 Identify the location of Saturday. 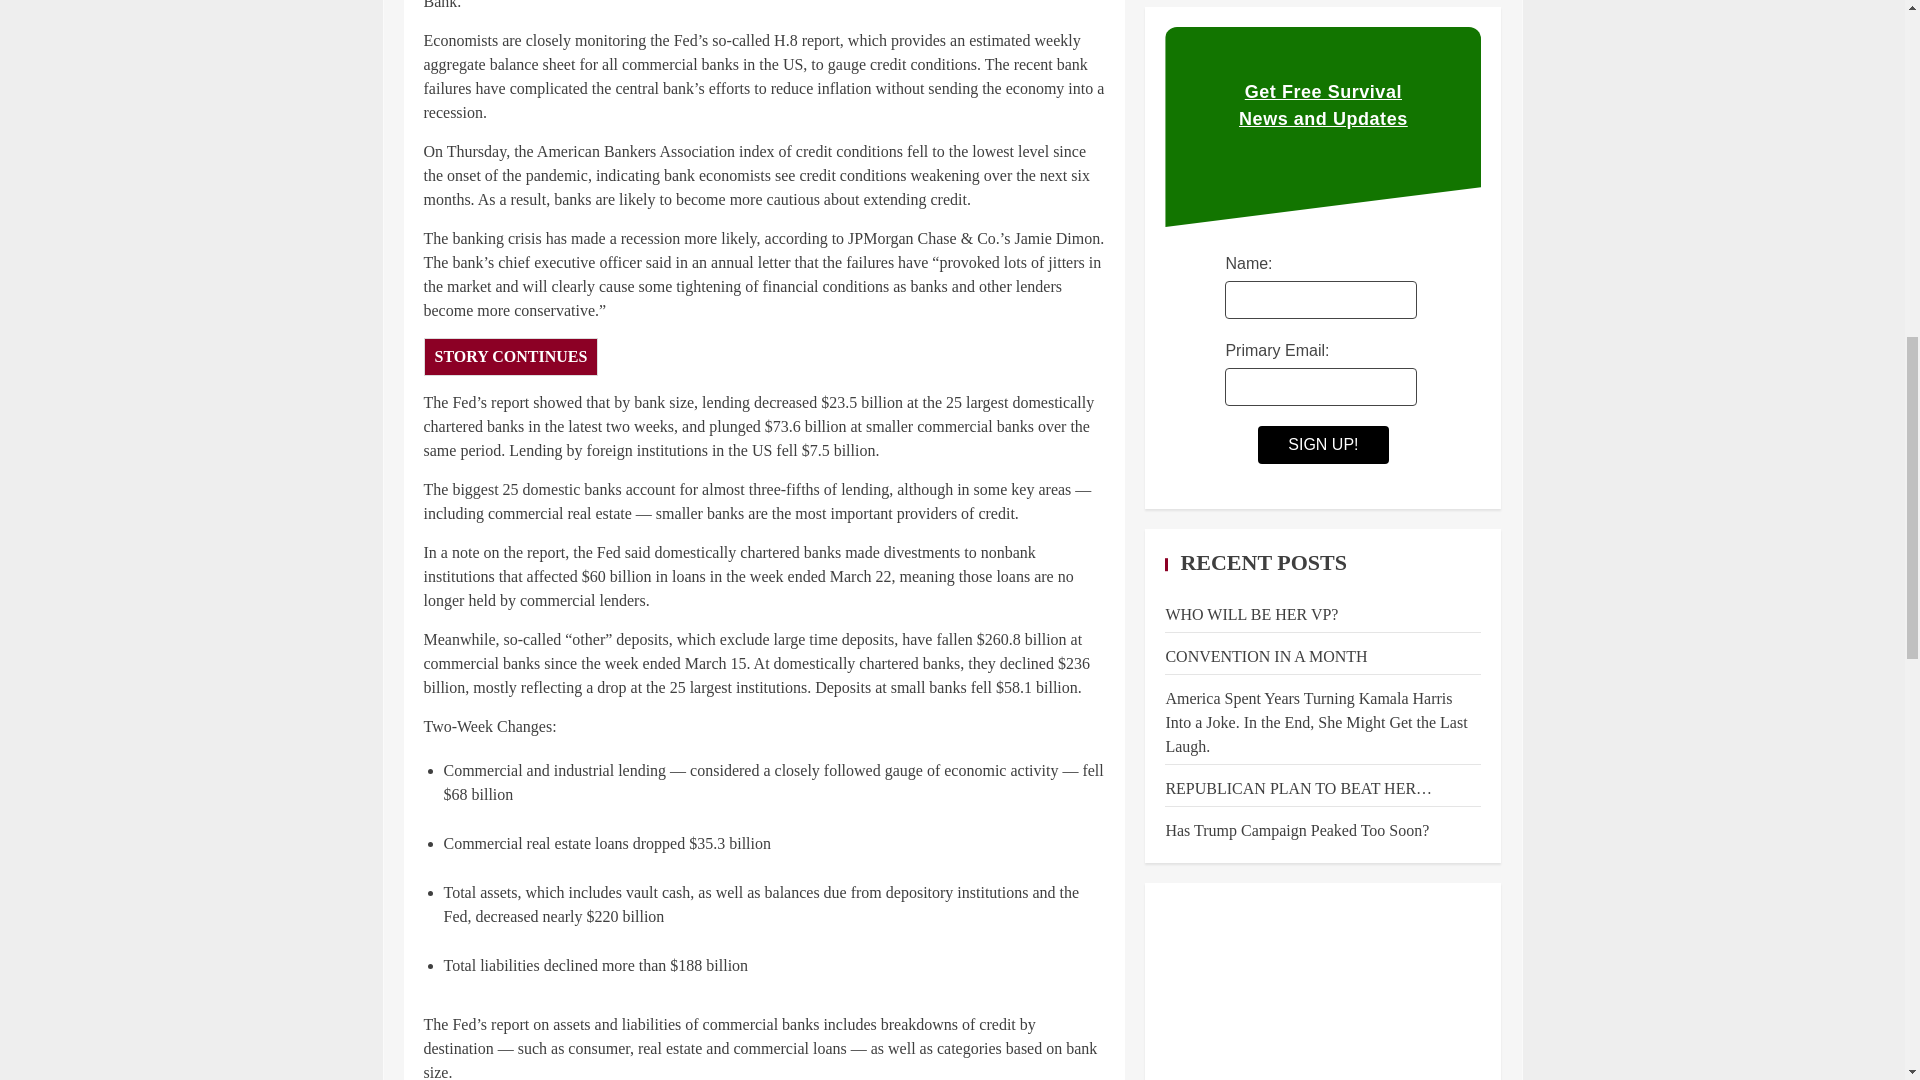
(1413, 988).